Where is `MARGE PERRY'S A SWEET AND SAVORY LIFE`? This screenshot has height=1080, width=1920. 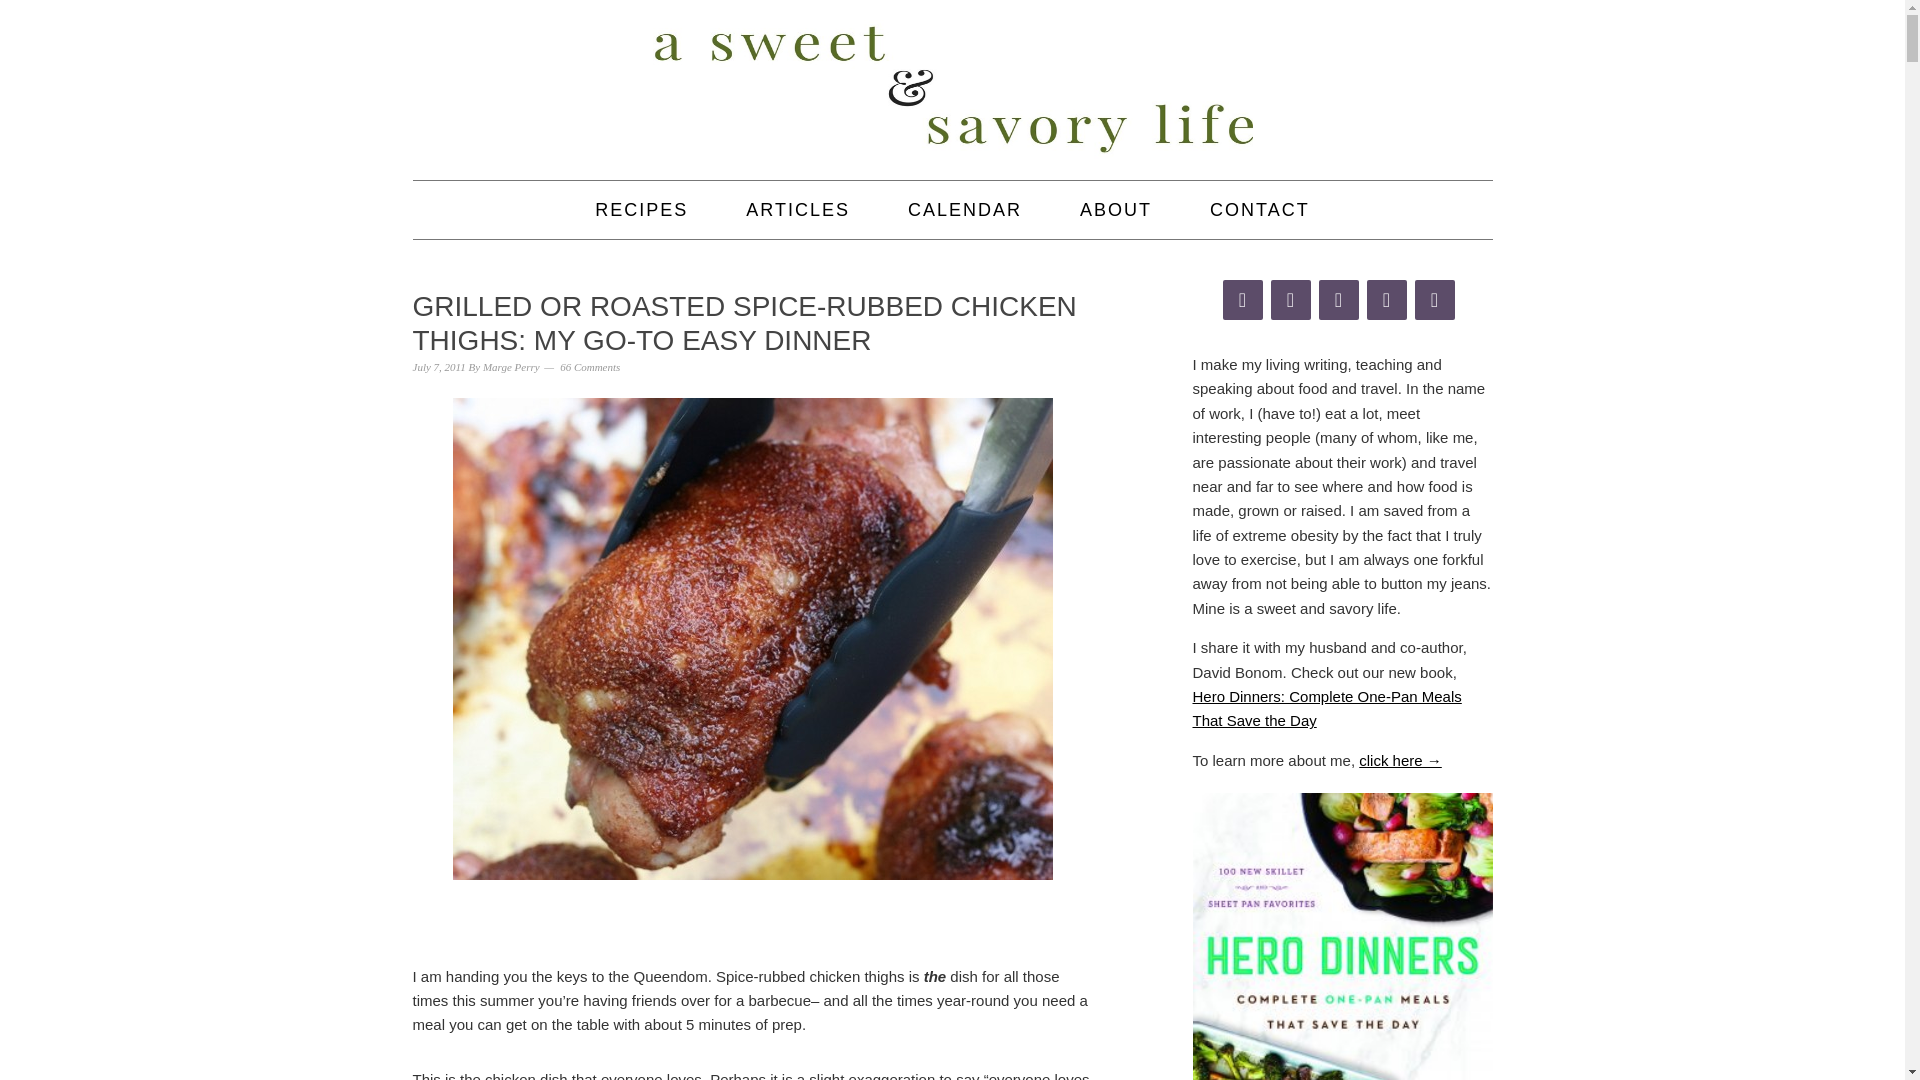
MARGE PERRY'S A SWEET AND SAVORY LIFE is located at coordinates (952, 90).